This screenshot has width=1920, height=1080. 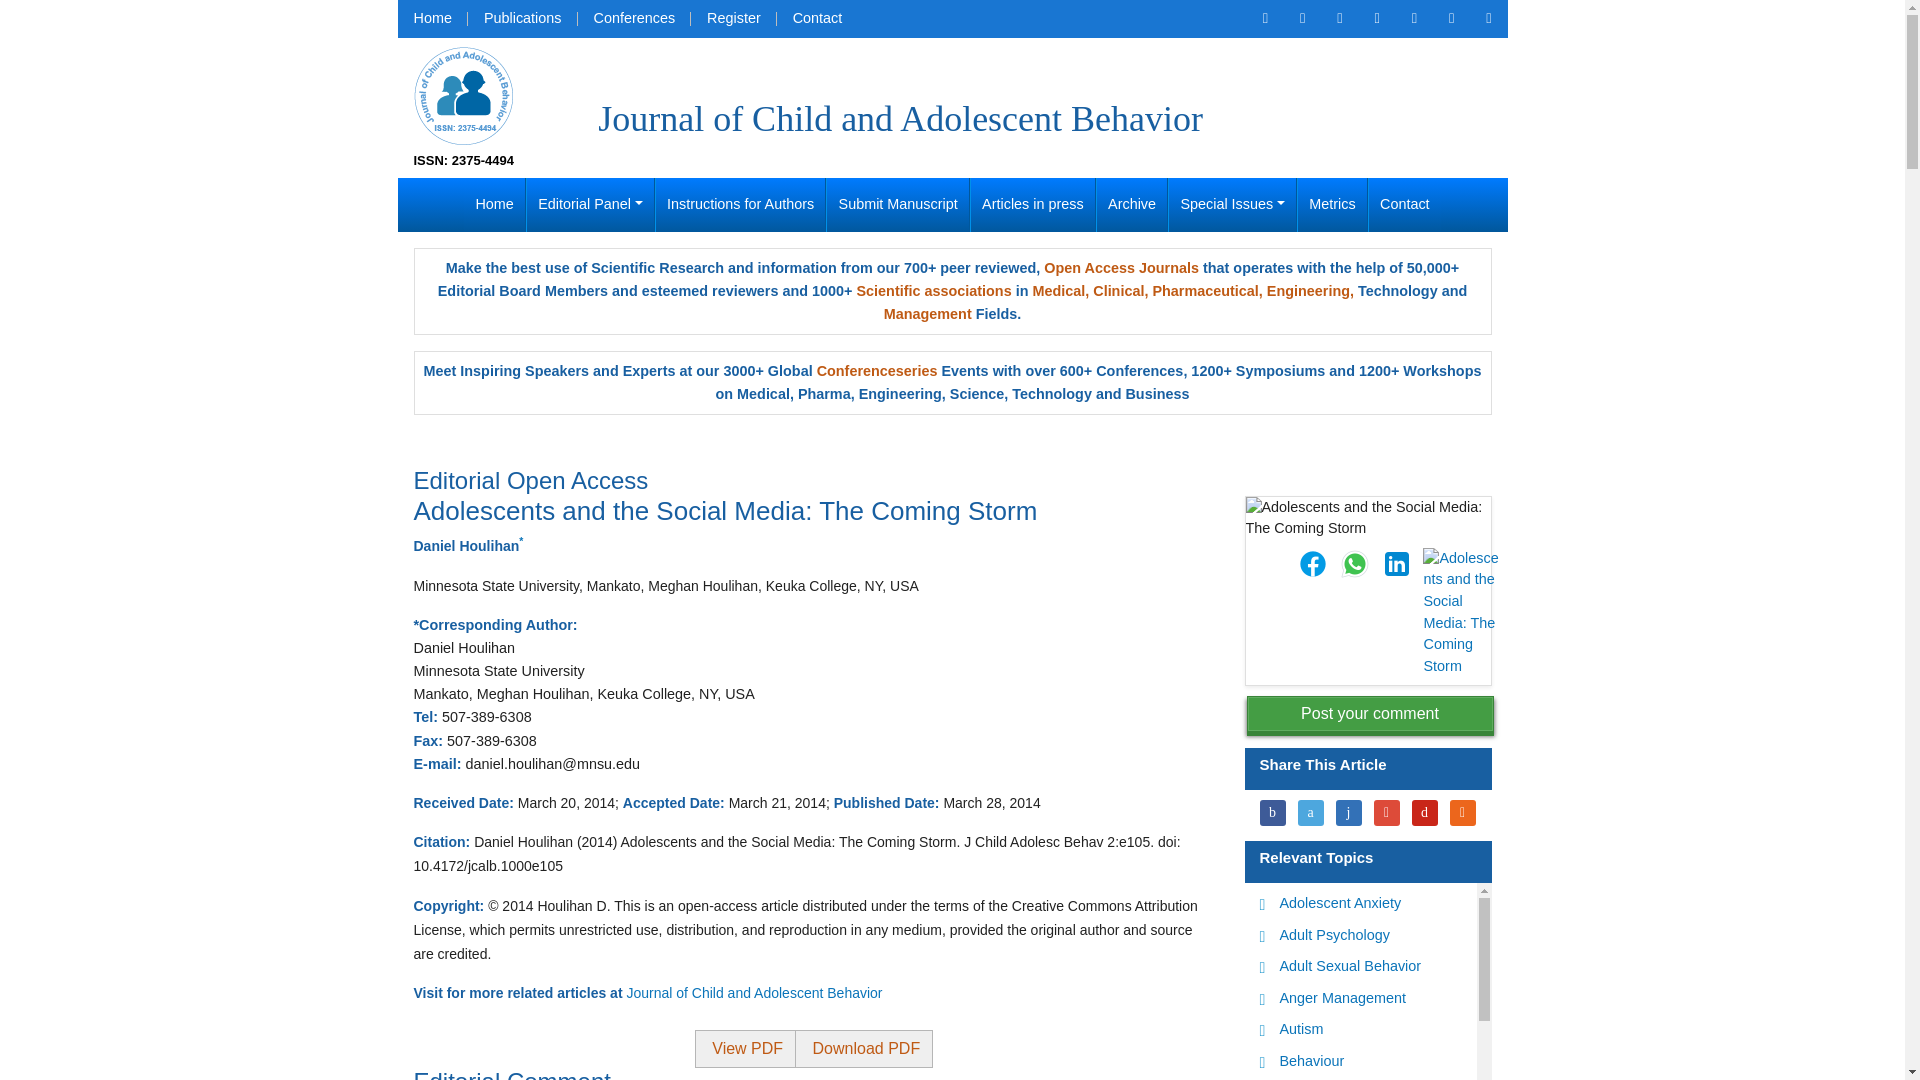 What do you see at coordinates (464, 94) in the screenshot?
I see `Journal of Child and Adolescent Behavior` at bounding box center [464, 94].